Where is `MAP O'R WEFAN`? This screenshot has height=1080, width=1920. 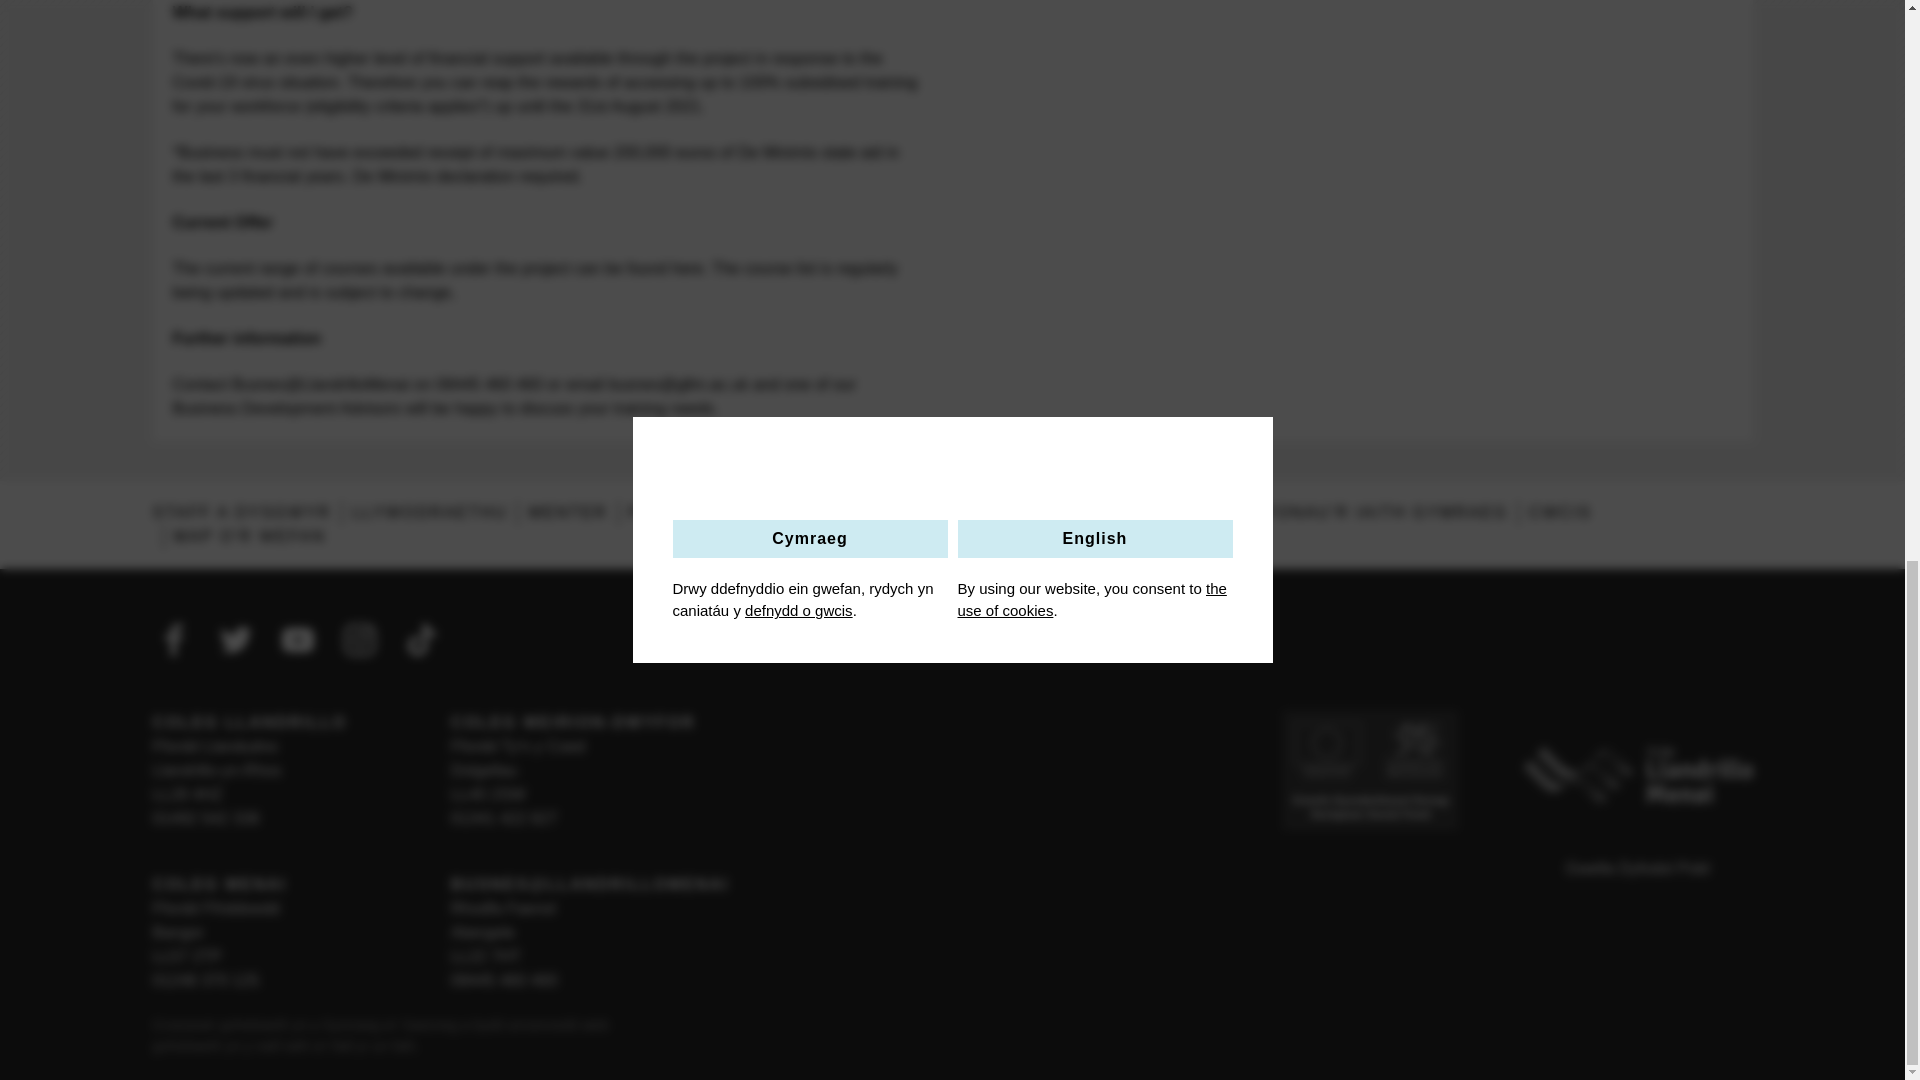
MAP O'R WEFAN is located at coordinates (250, 536).